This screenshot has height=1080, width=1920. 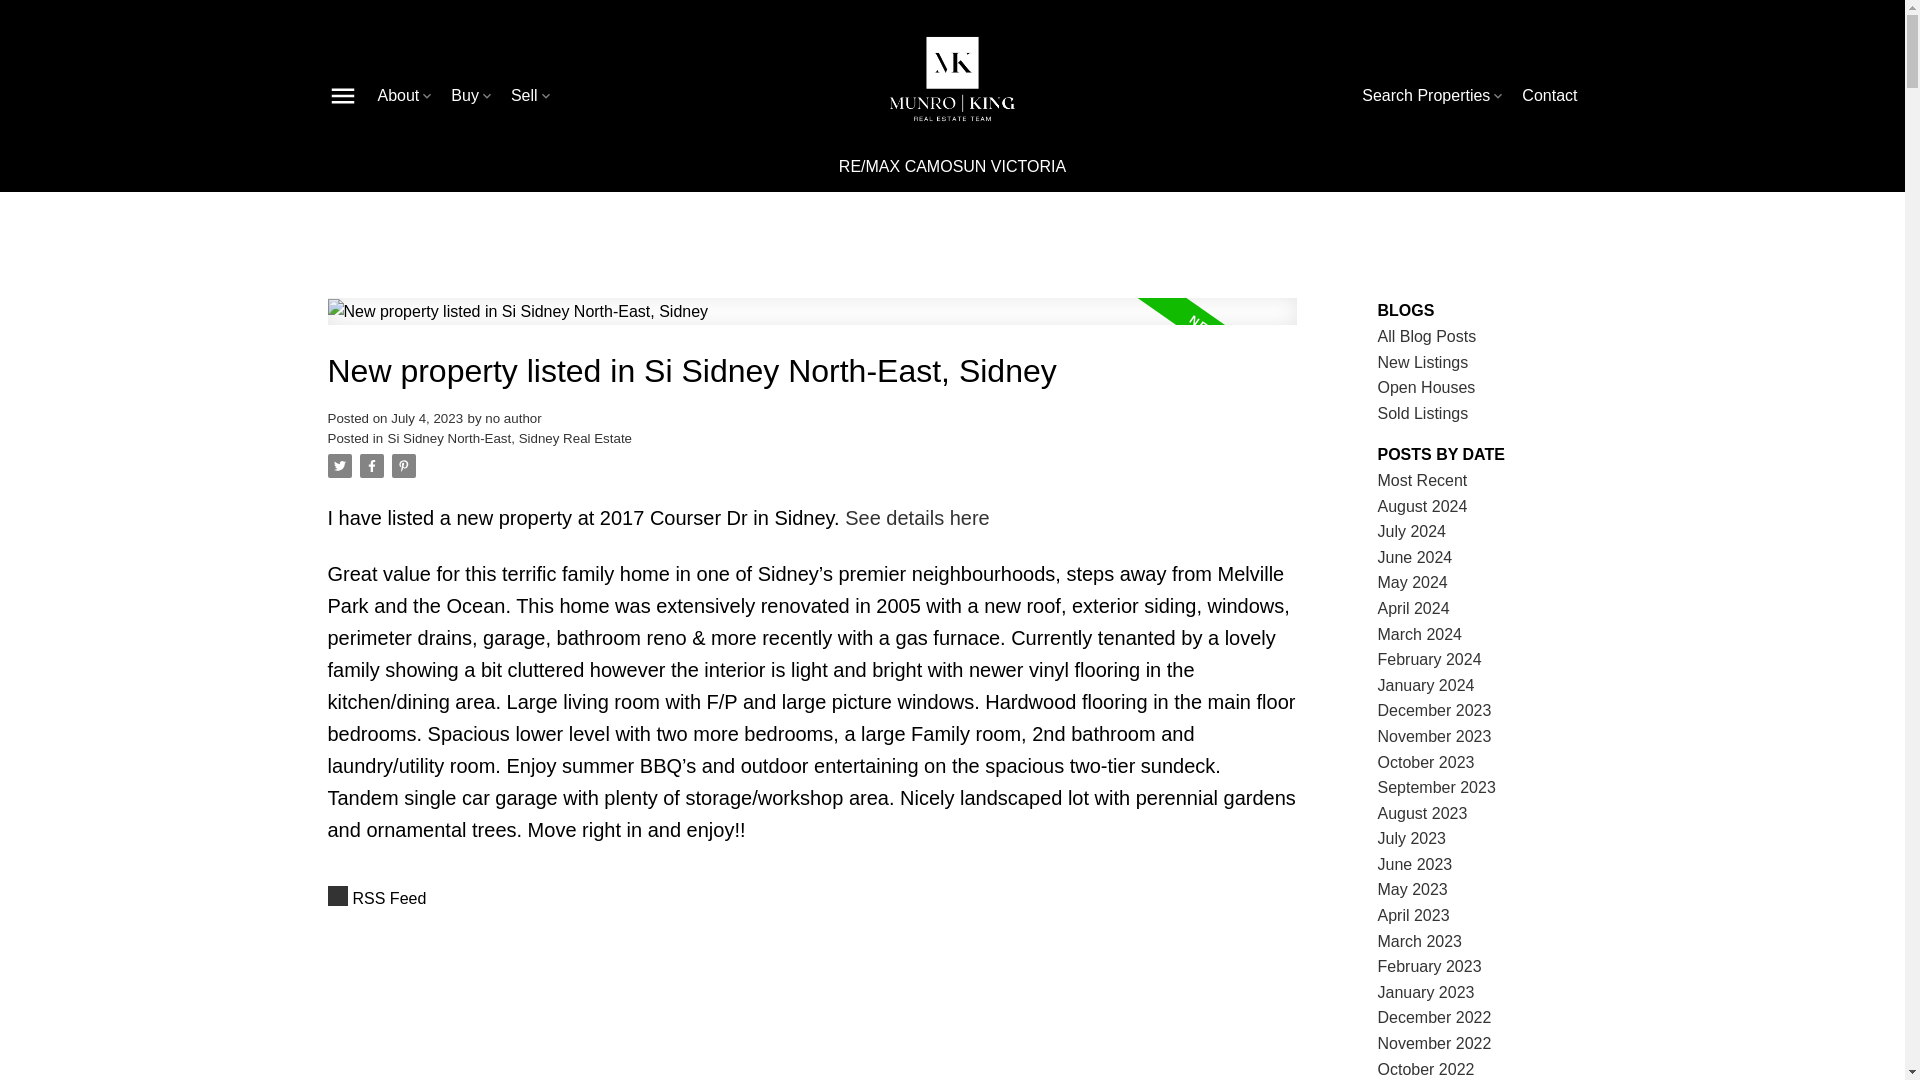 I want to click on Buy, so click(x=473, y=96).